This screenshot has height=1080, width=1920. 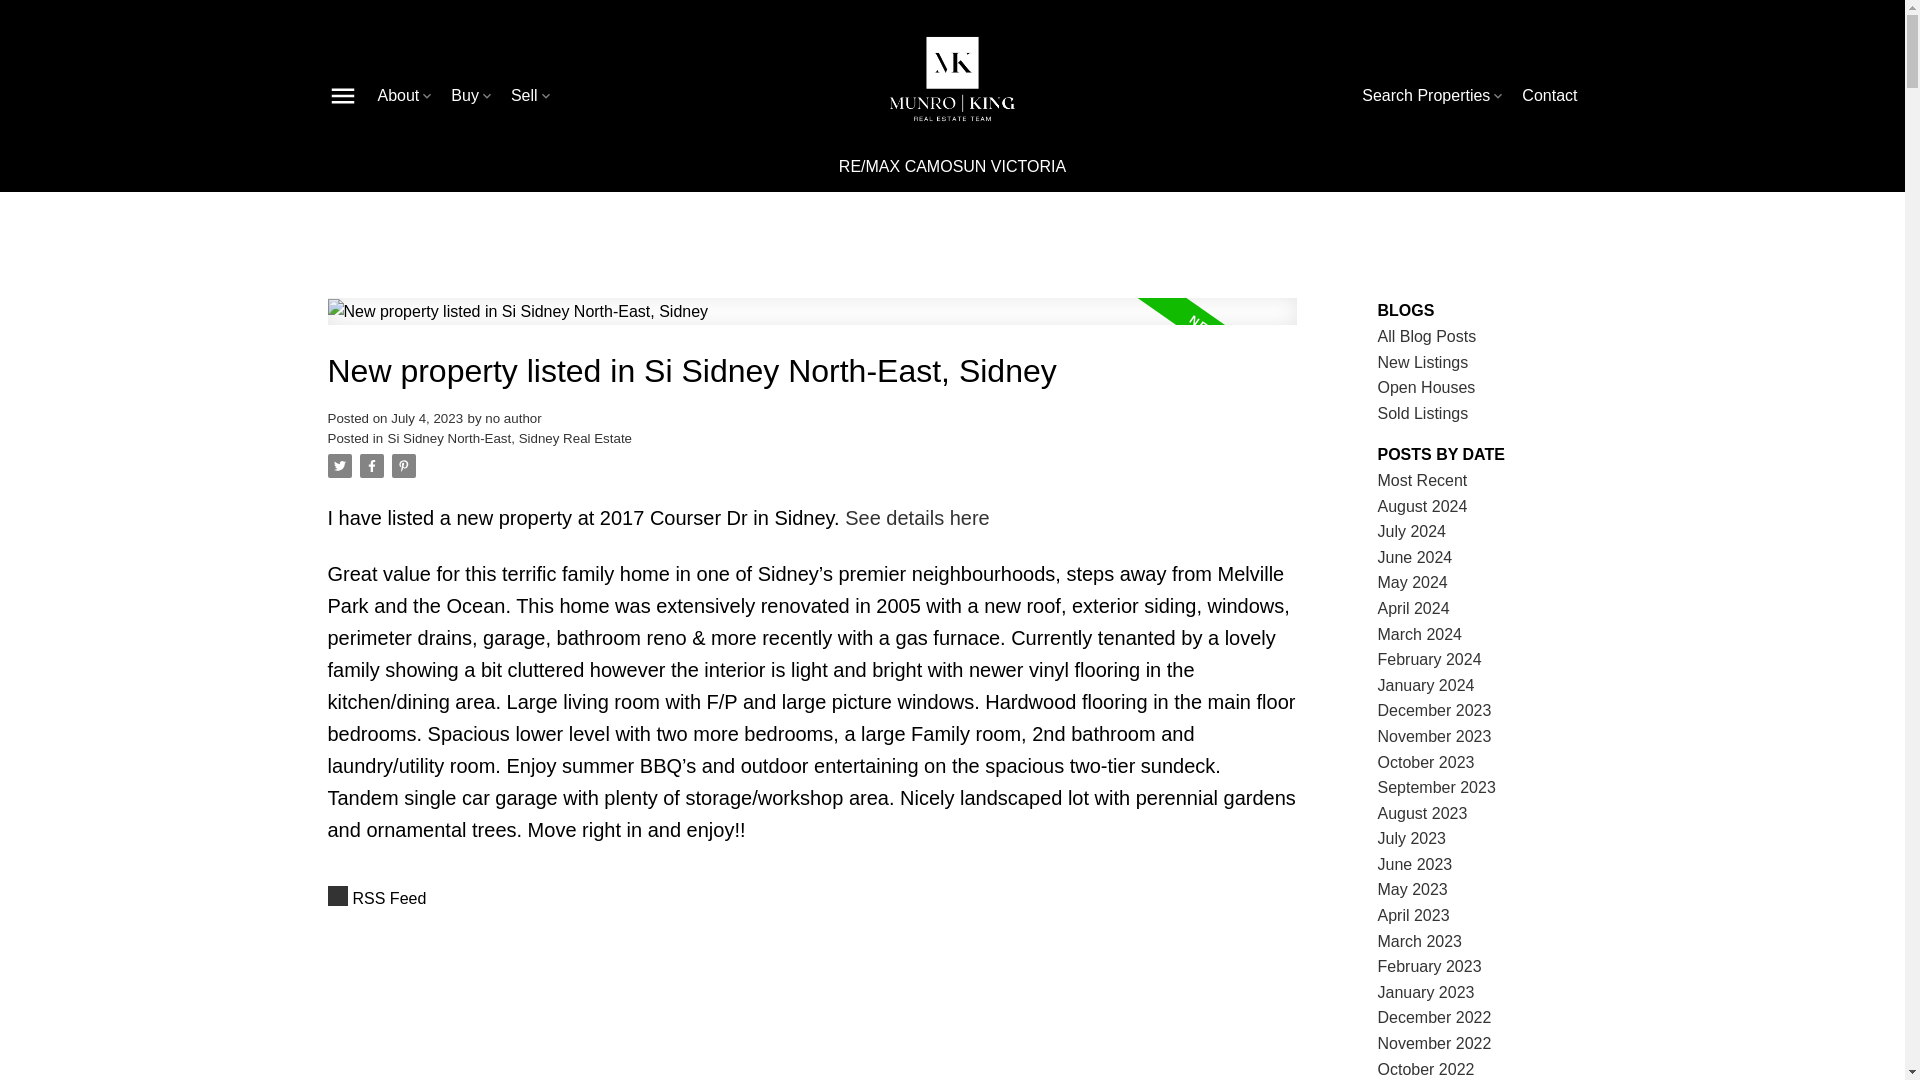 I want to click on Buy, so click(x=473, y=96).